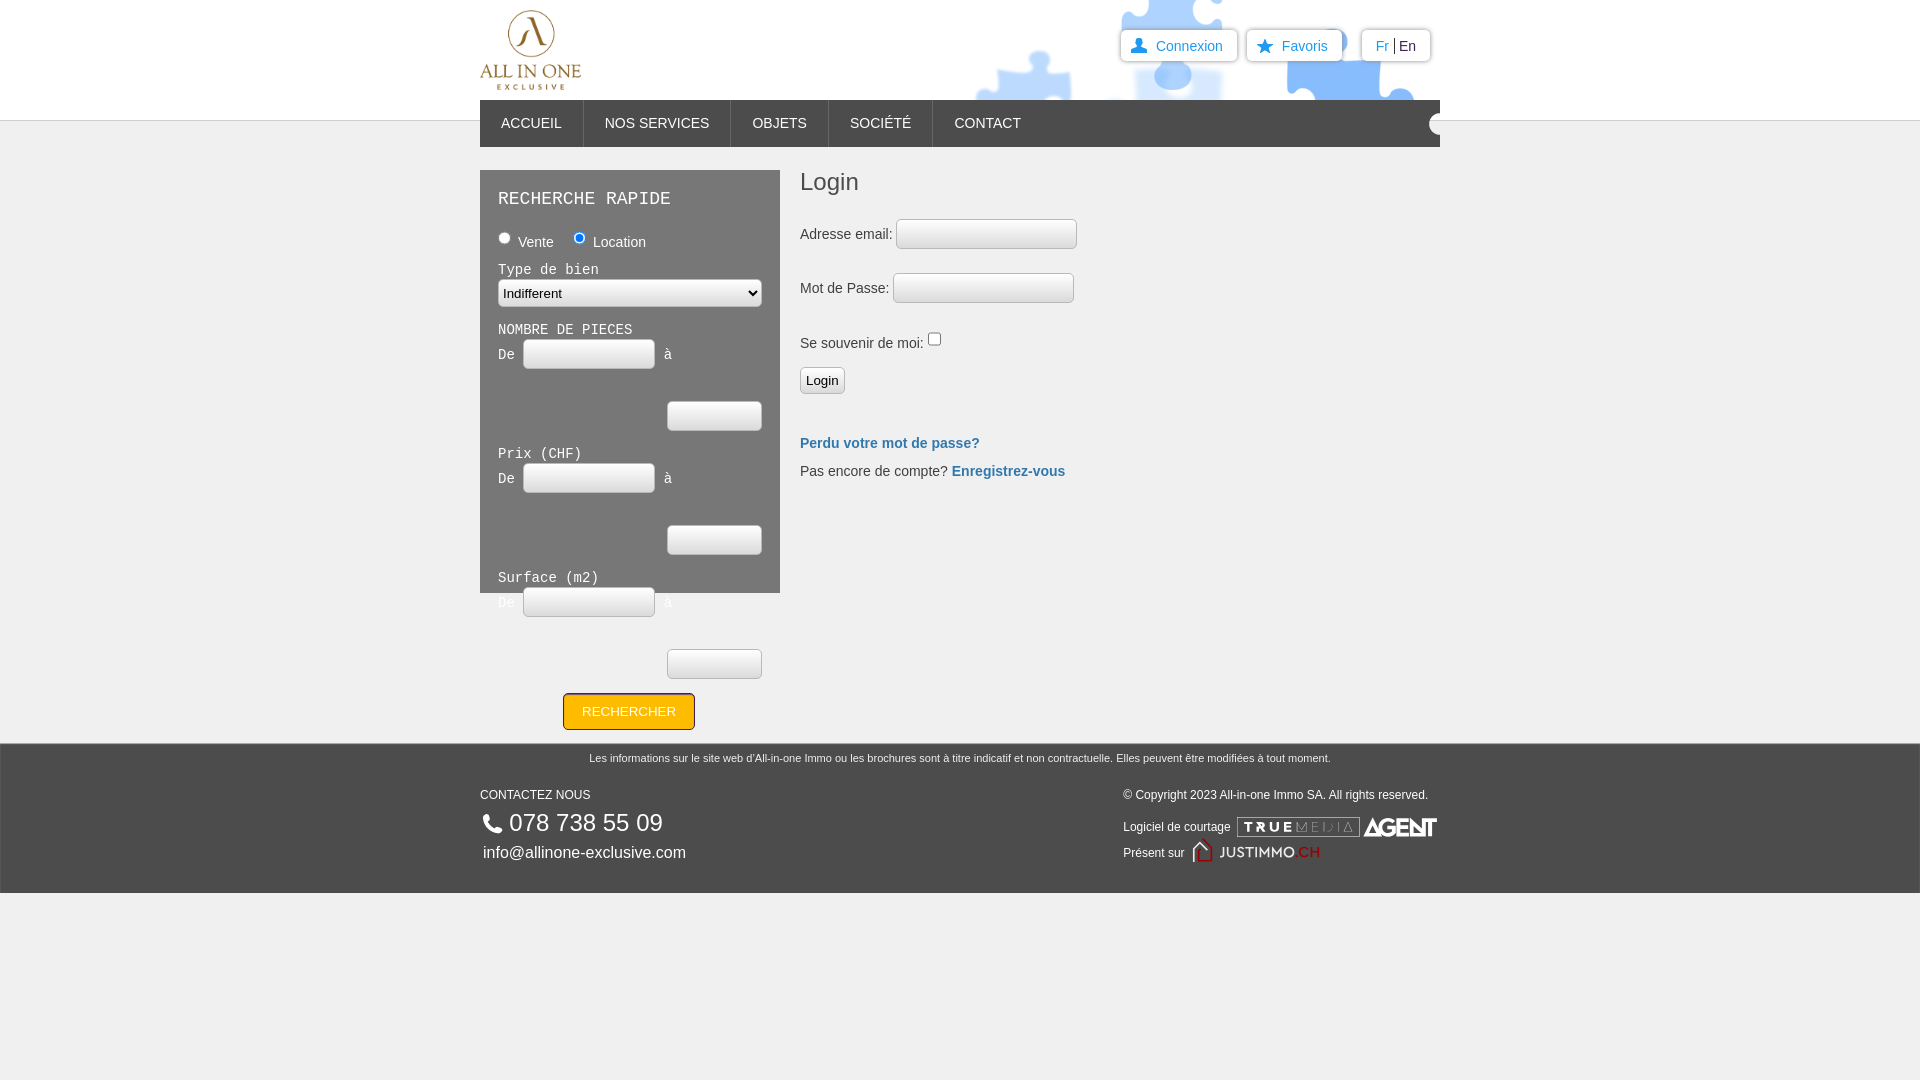 The width and height of the screenshot is (1920, 1080). I want to click on ACCUEIL, so click(532, 124).